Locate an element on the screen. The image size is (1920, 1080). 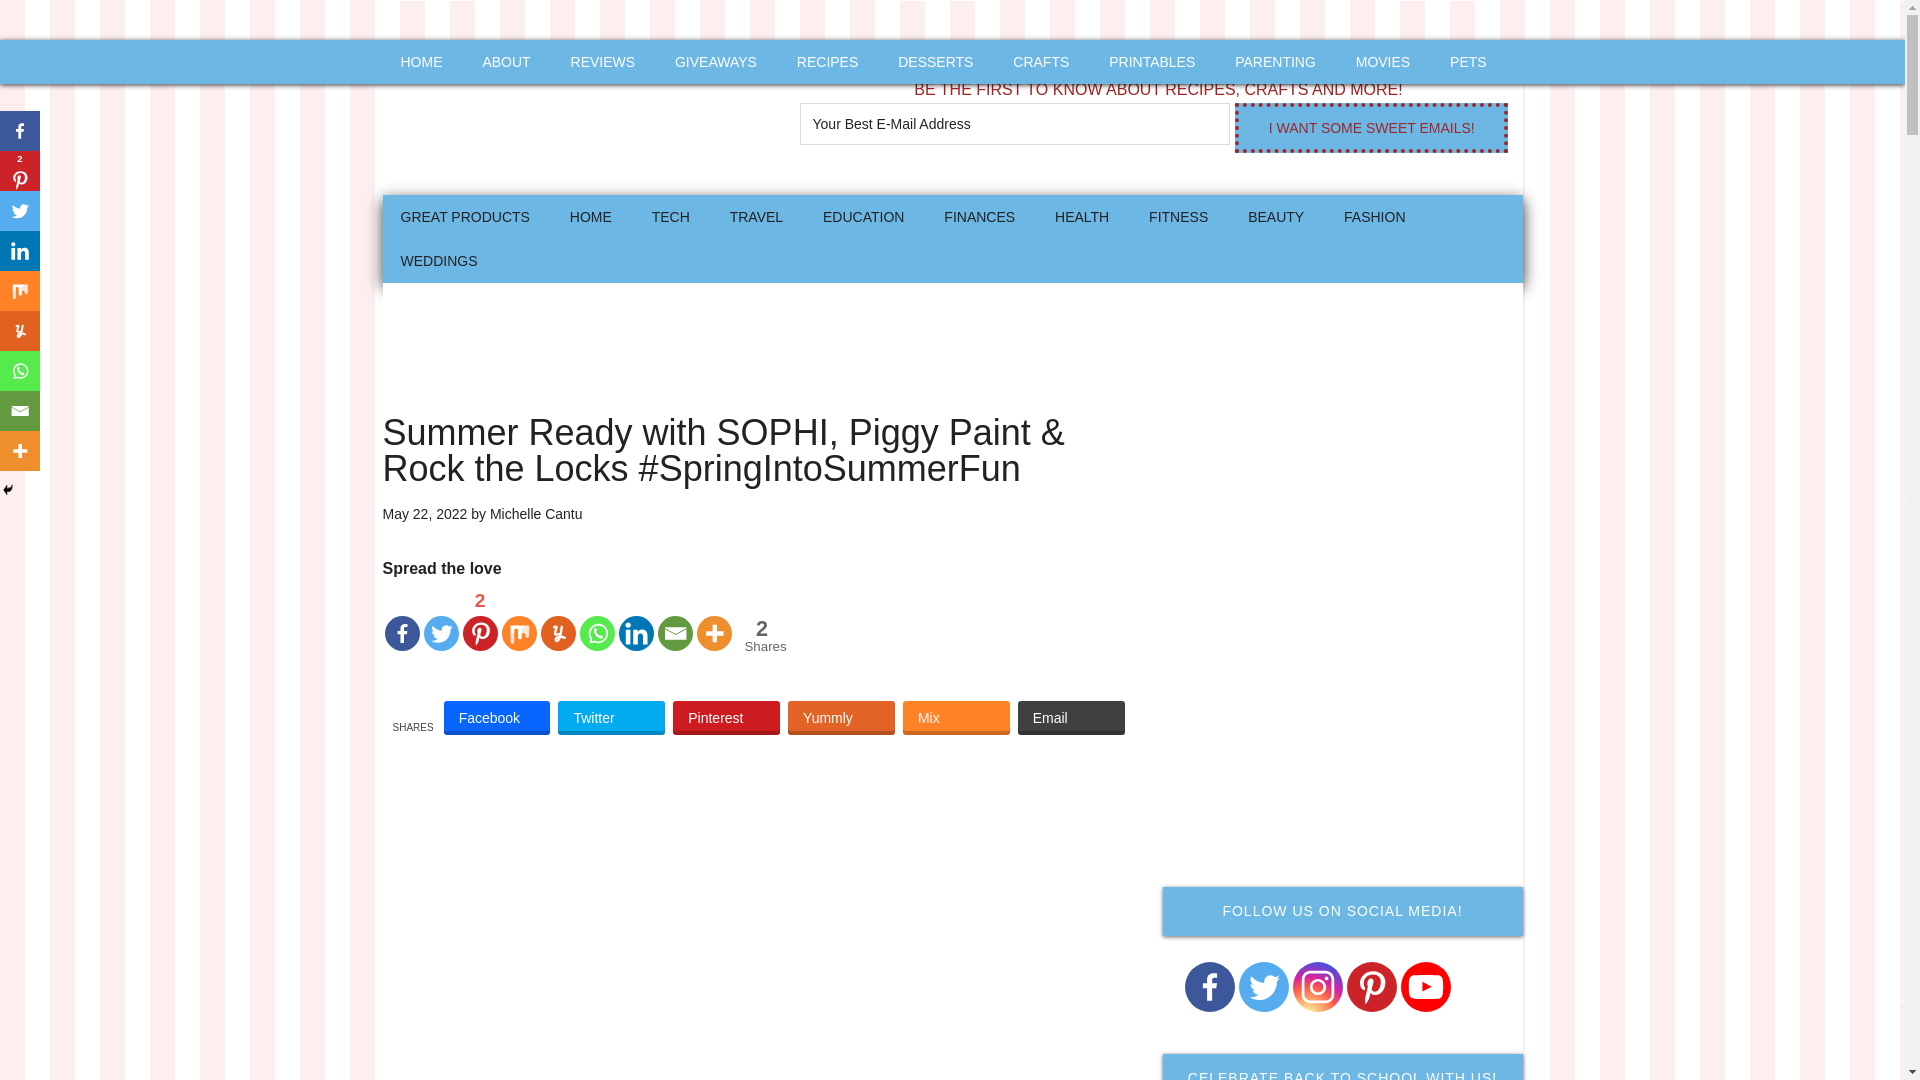
PARENTING is located at coordinates (1276, 62).